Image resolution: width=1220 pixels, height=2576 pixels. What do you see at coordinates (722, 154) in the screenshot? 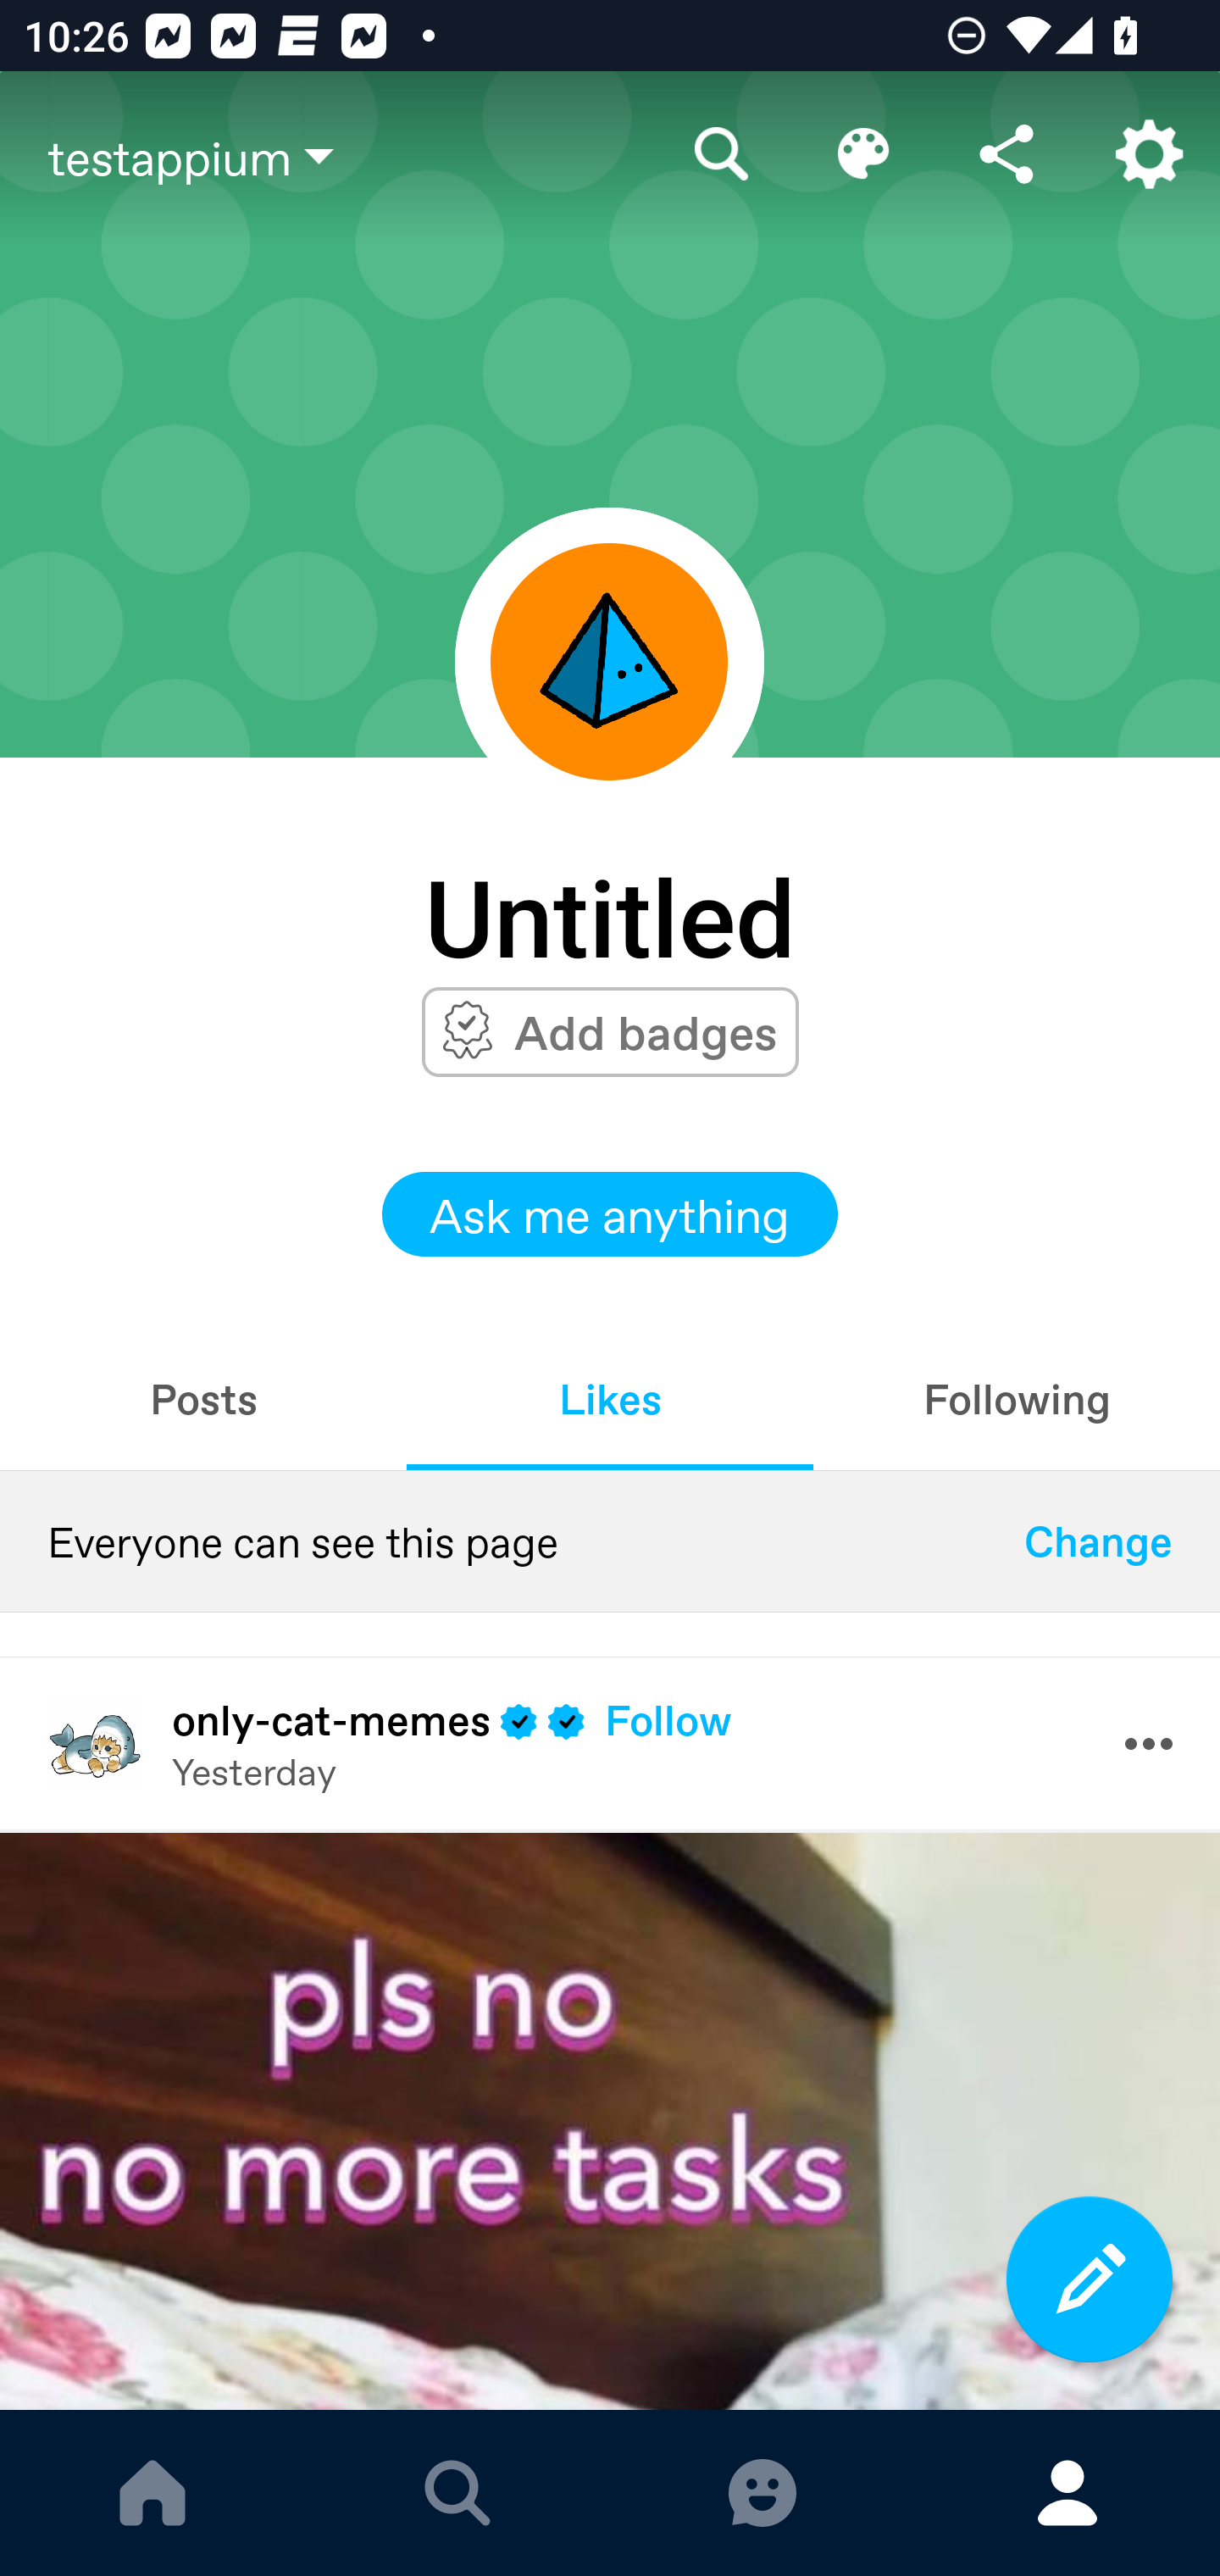
I see `Search blog` at bounding box center [722, 154].